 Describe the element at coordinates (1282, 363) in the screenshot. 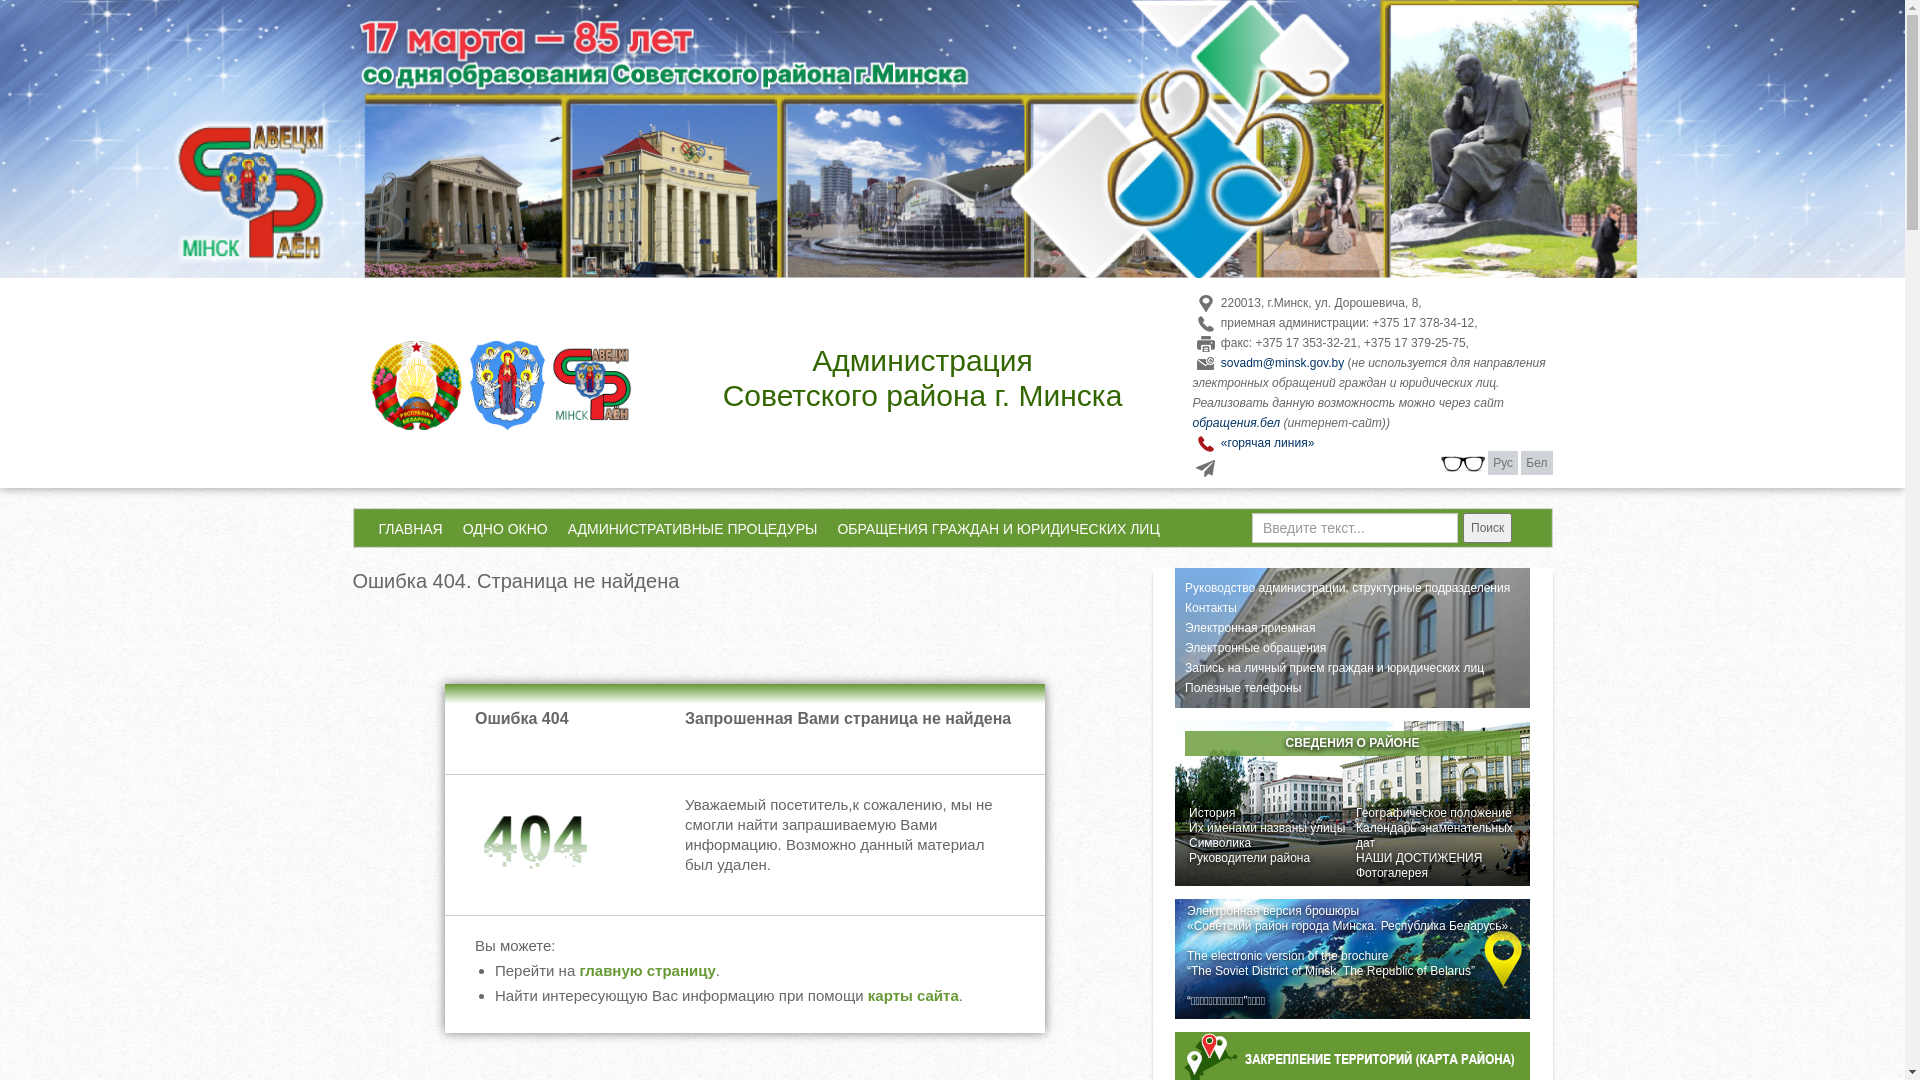

I see `sovadm@minsk.gov.by` at that location.